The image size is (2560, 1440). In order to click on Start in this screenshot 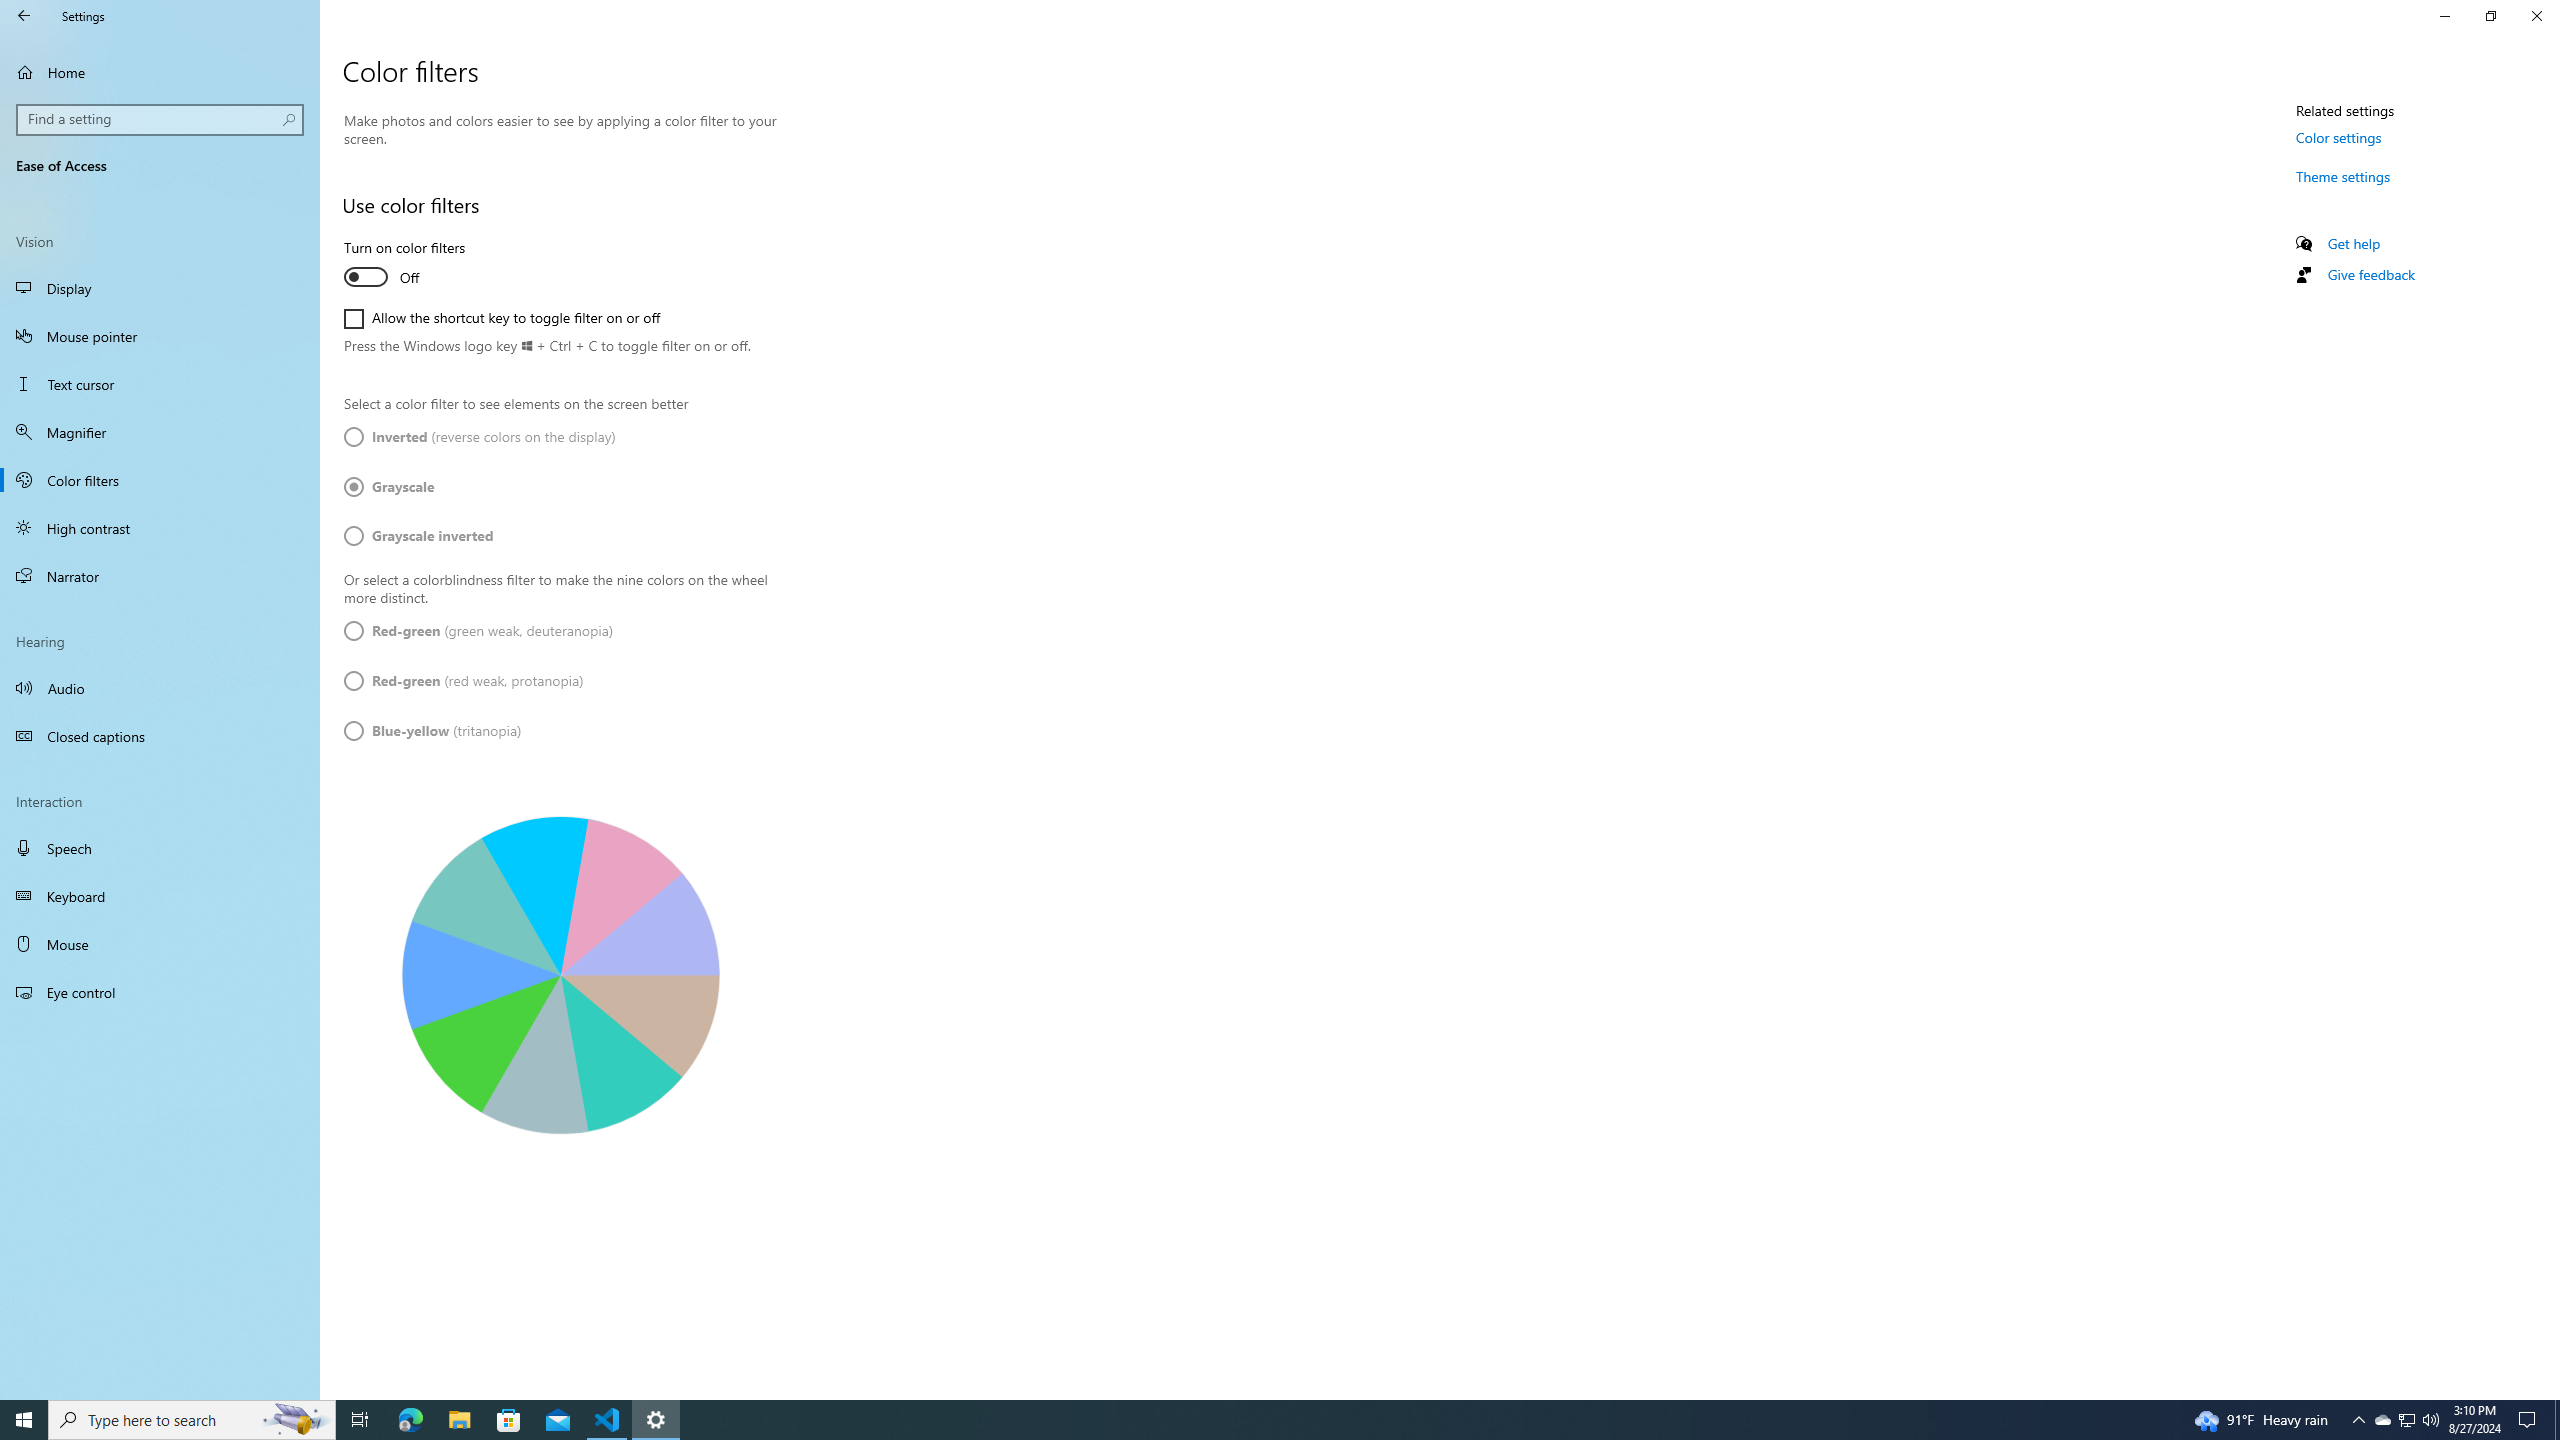, I will do `click(403, 486)`.